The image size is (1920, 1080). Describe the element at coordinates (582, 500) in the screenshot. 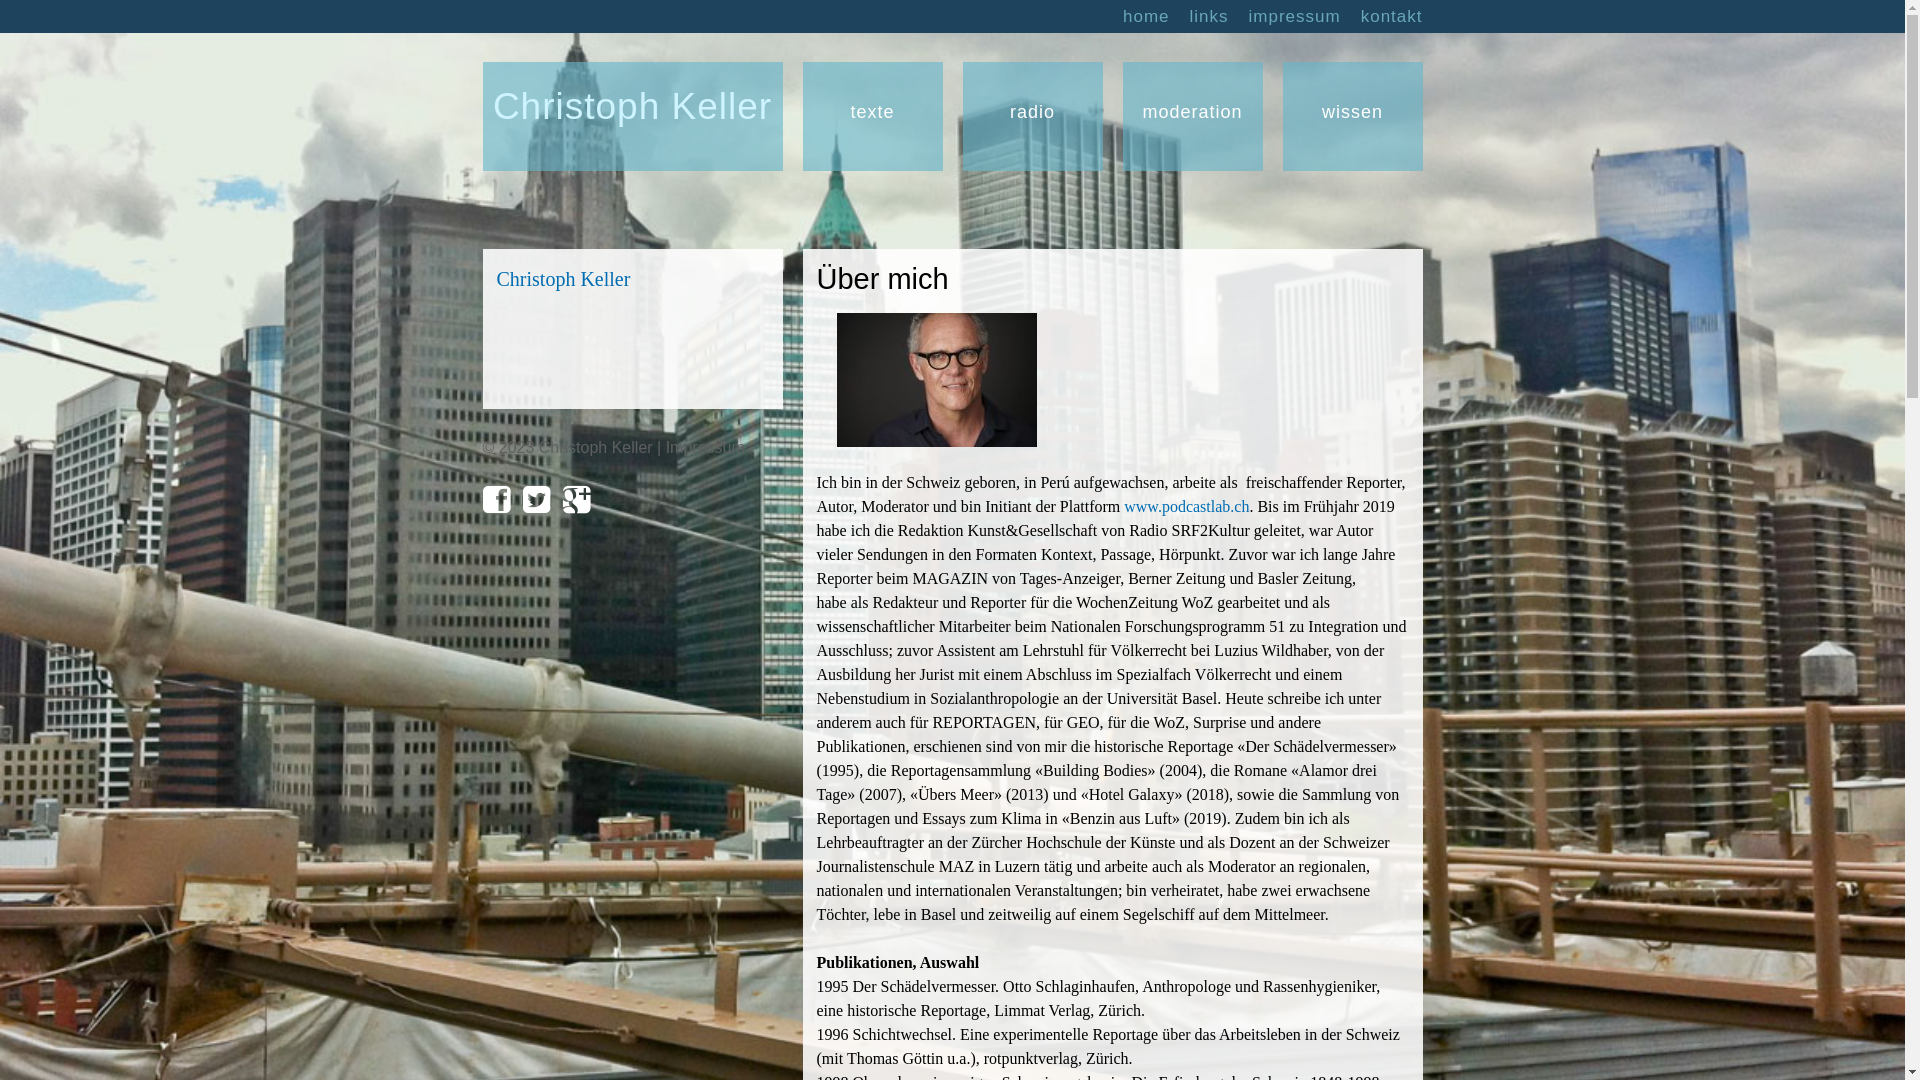

I see `GooglePlus` at that location.